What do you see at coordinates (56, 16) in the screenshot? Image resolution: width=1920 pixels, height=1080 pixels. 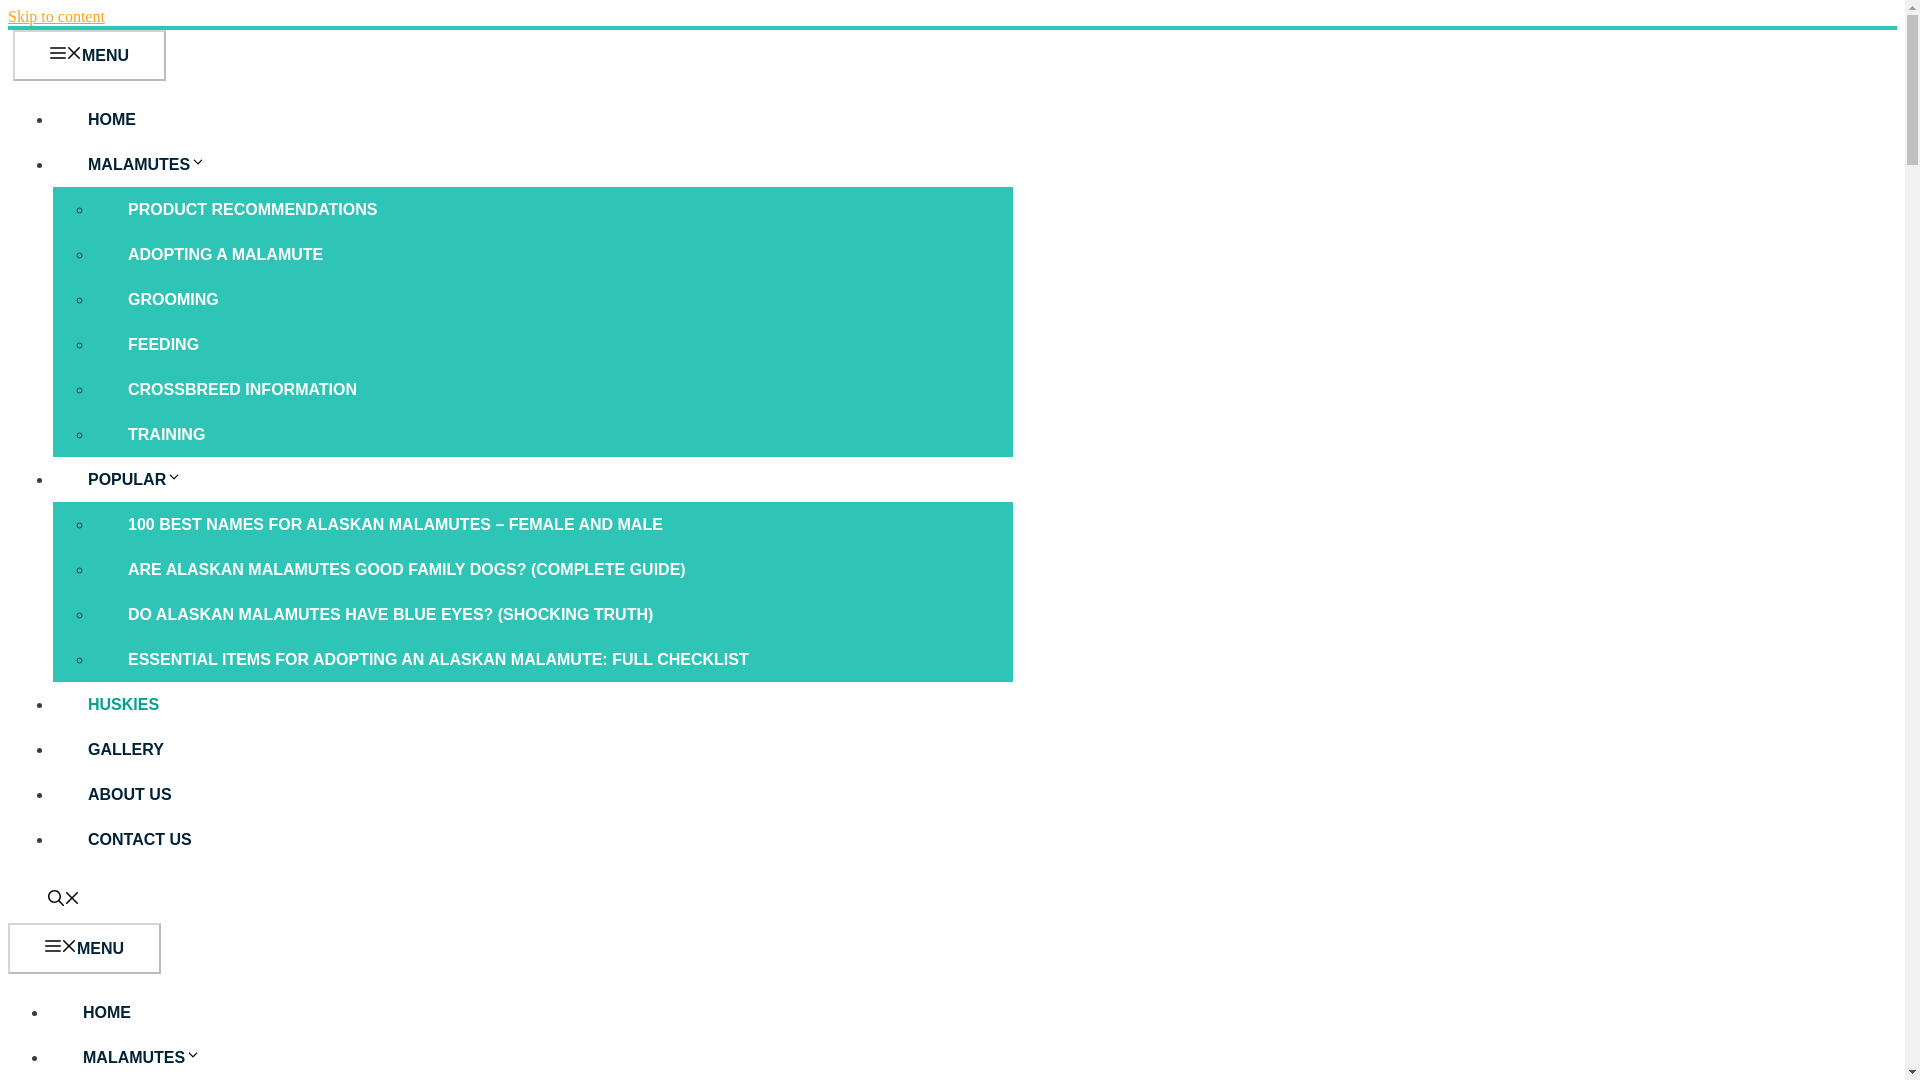 I see `Skip to content` at bounding box center [56, 16].